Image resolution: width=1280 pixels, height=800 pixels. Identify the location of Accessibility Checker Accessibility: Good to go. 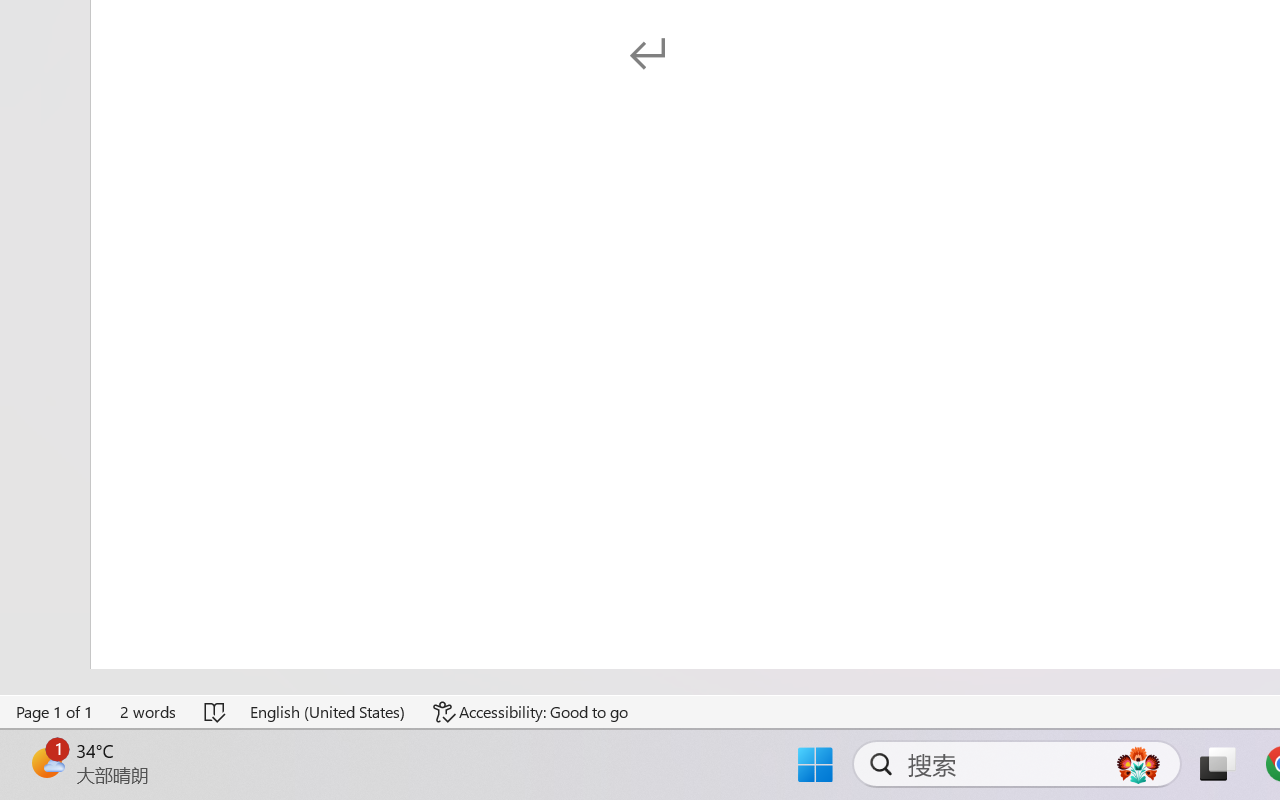
(531, 712).